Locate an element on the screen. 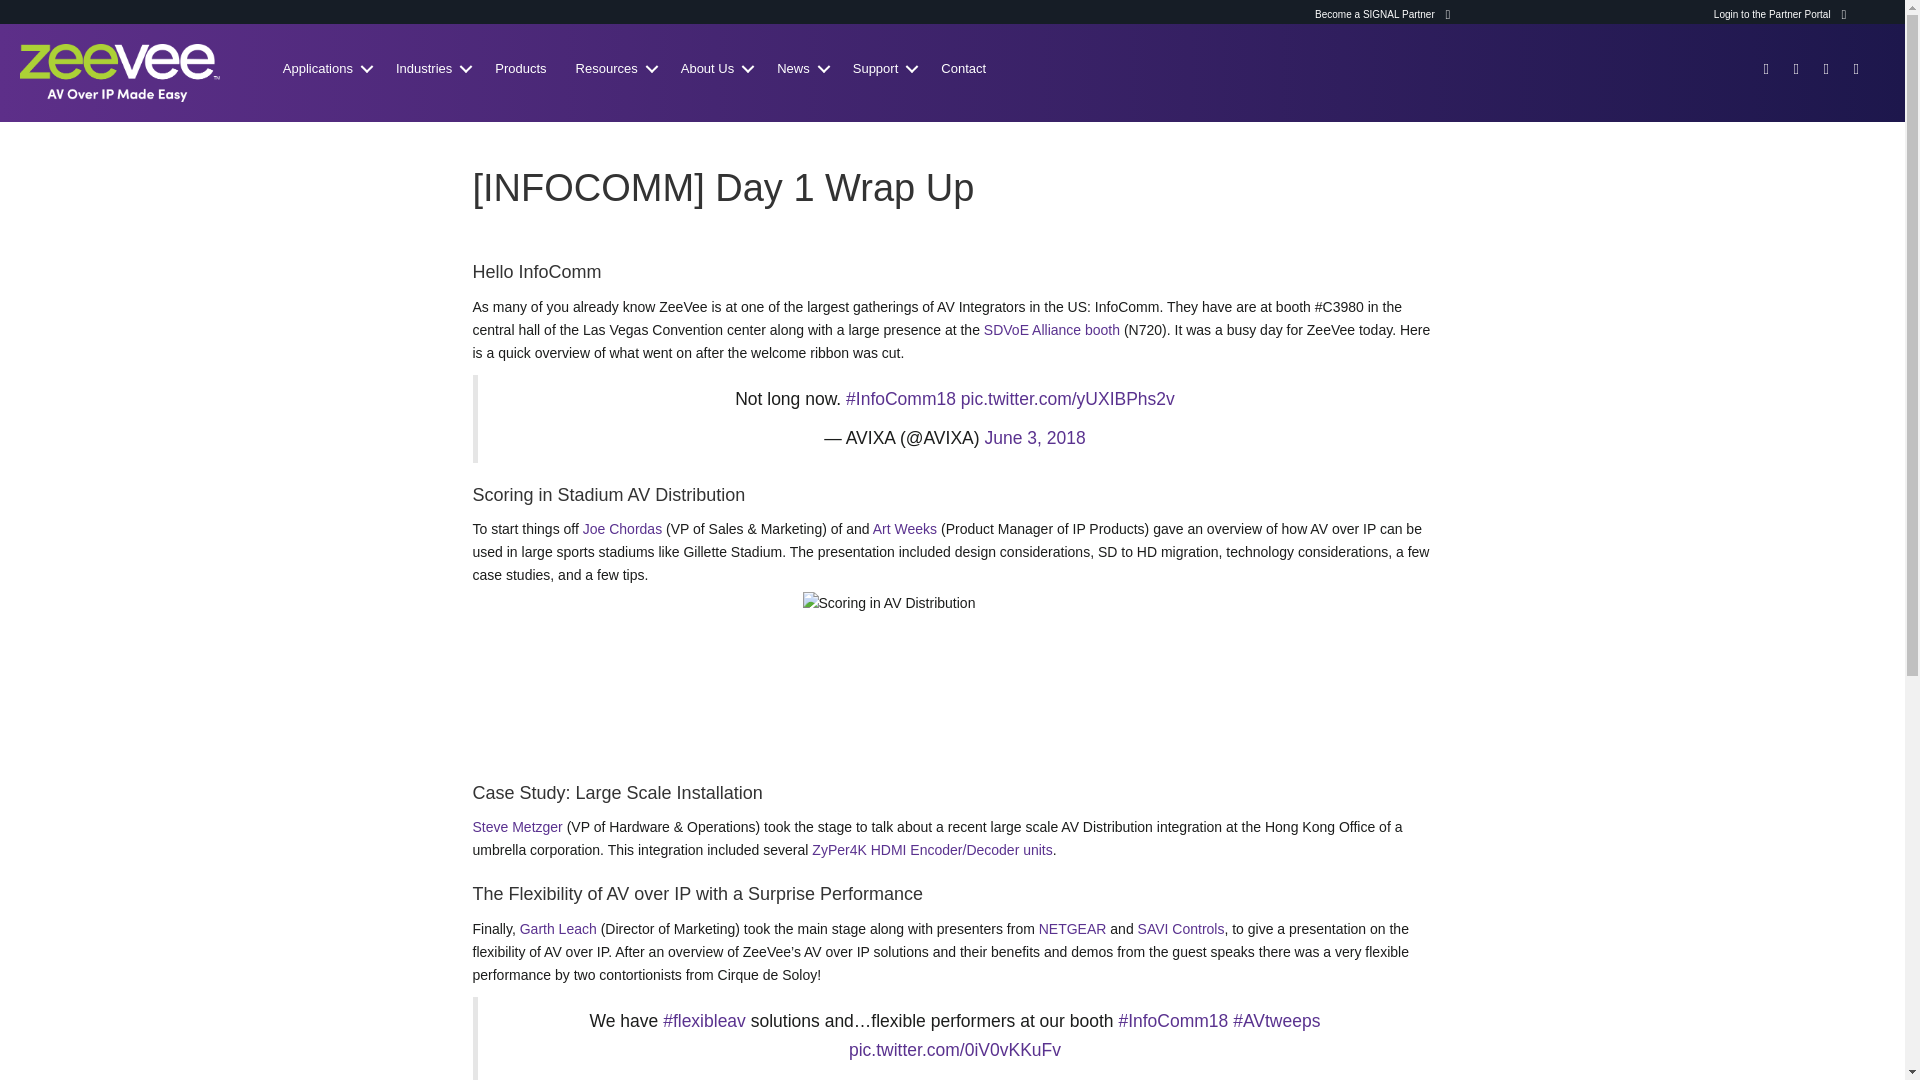  Applications is located at coordinates (324, 68).